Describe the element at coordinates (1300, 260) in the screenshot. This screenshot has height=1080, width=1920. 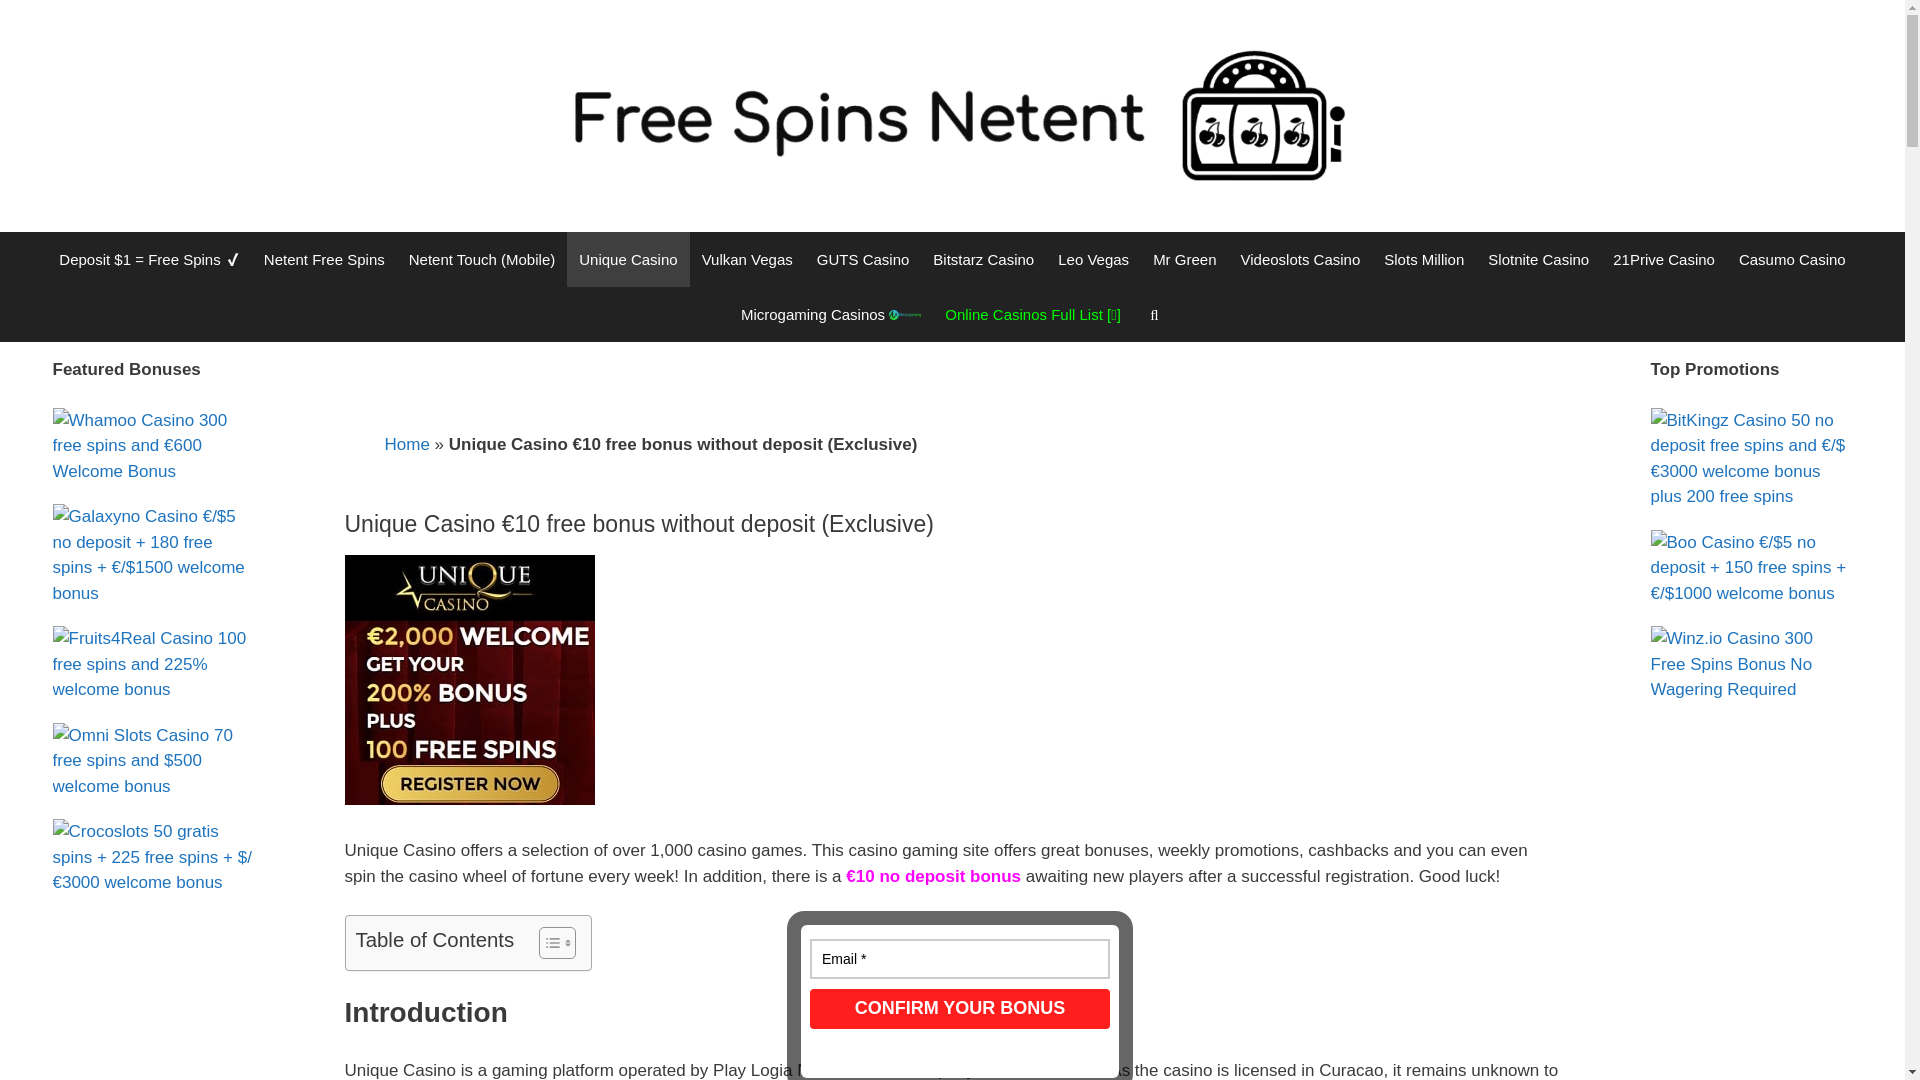
I see `Videoslots Casino` at that location.